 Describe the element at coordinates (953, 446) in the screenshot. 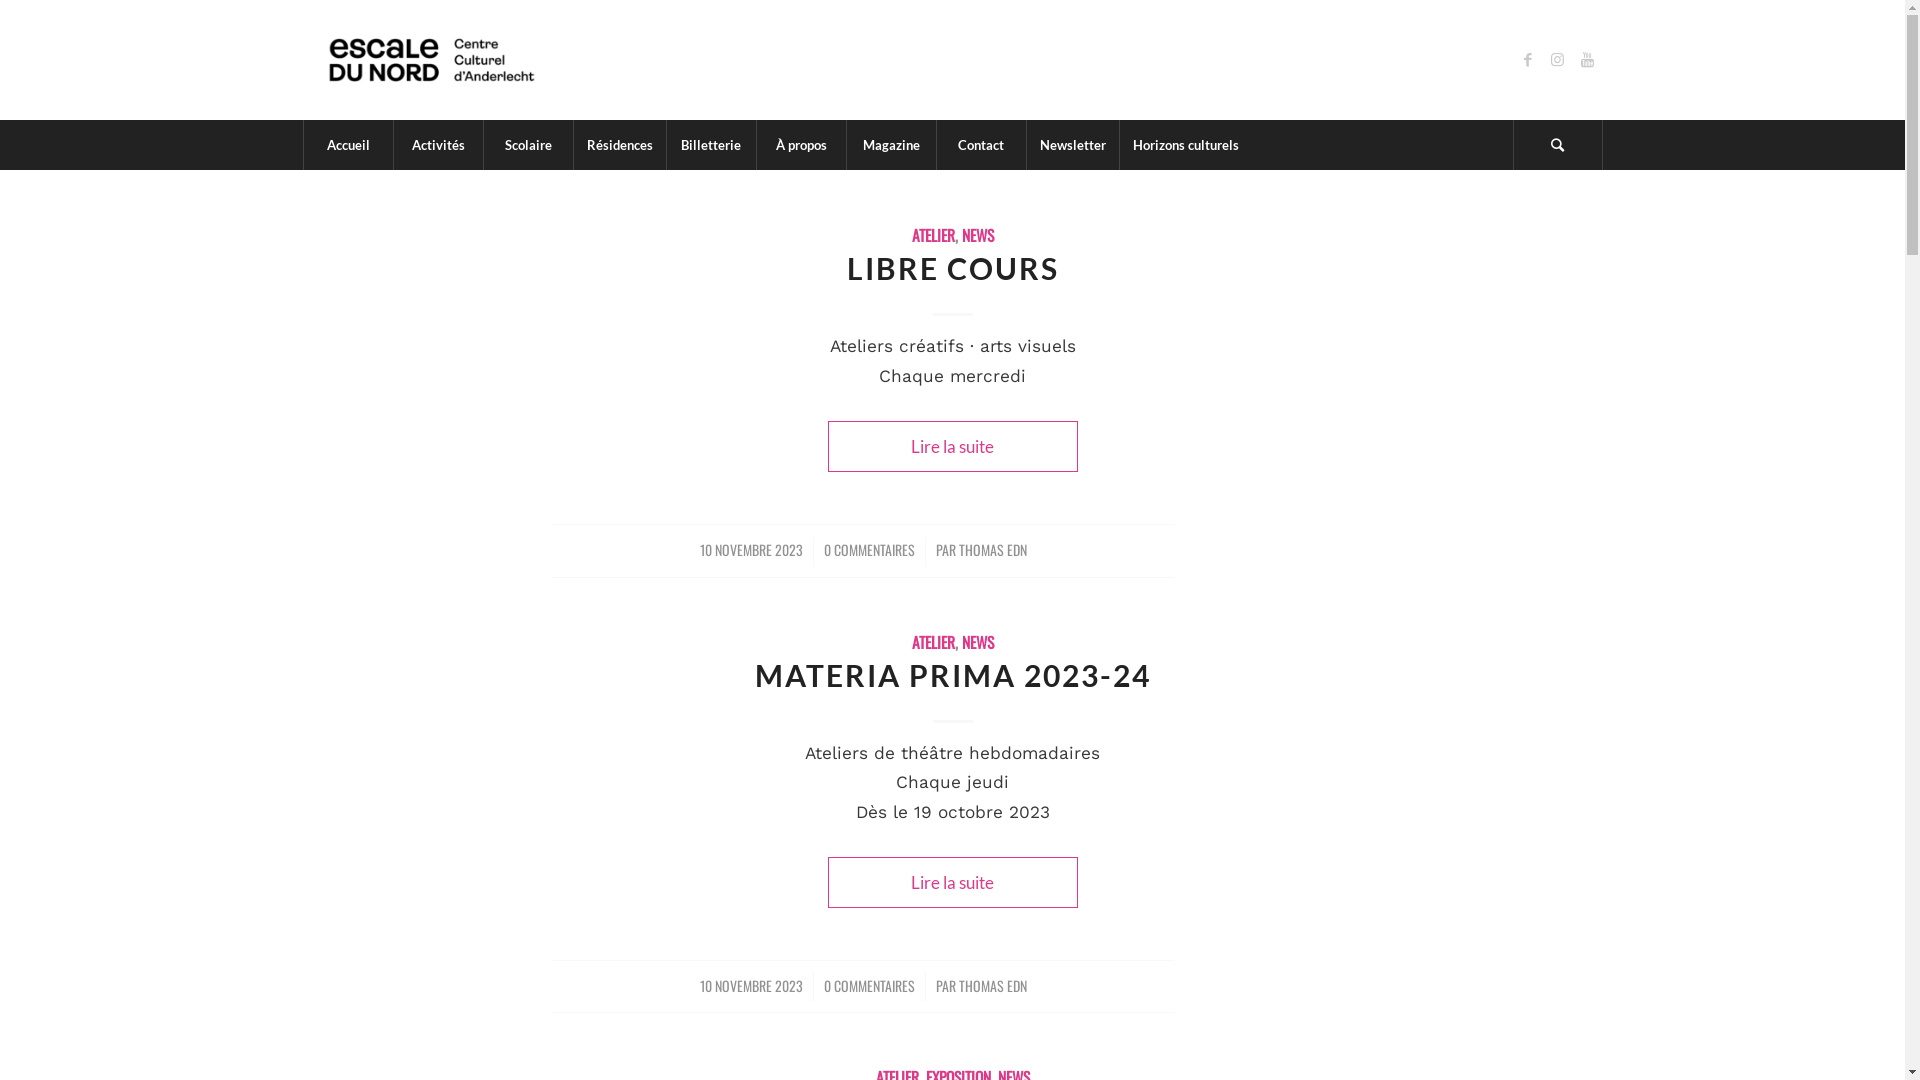

I see `Lire la suite` at that location.